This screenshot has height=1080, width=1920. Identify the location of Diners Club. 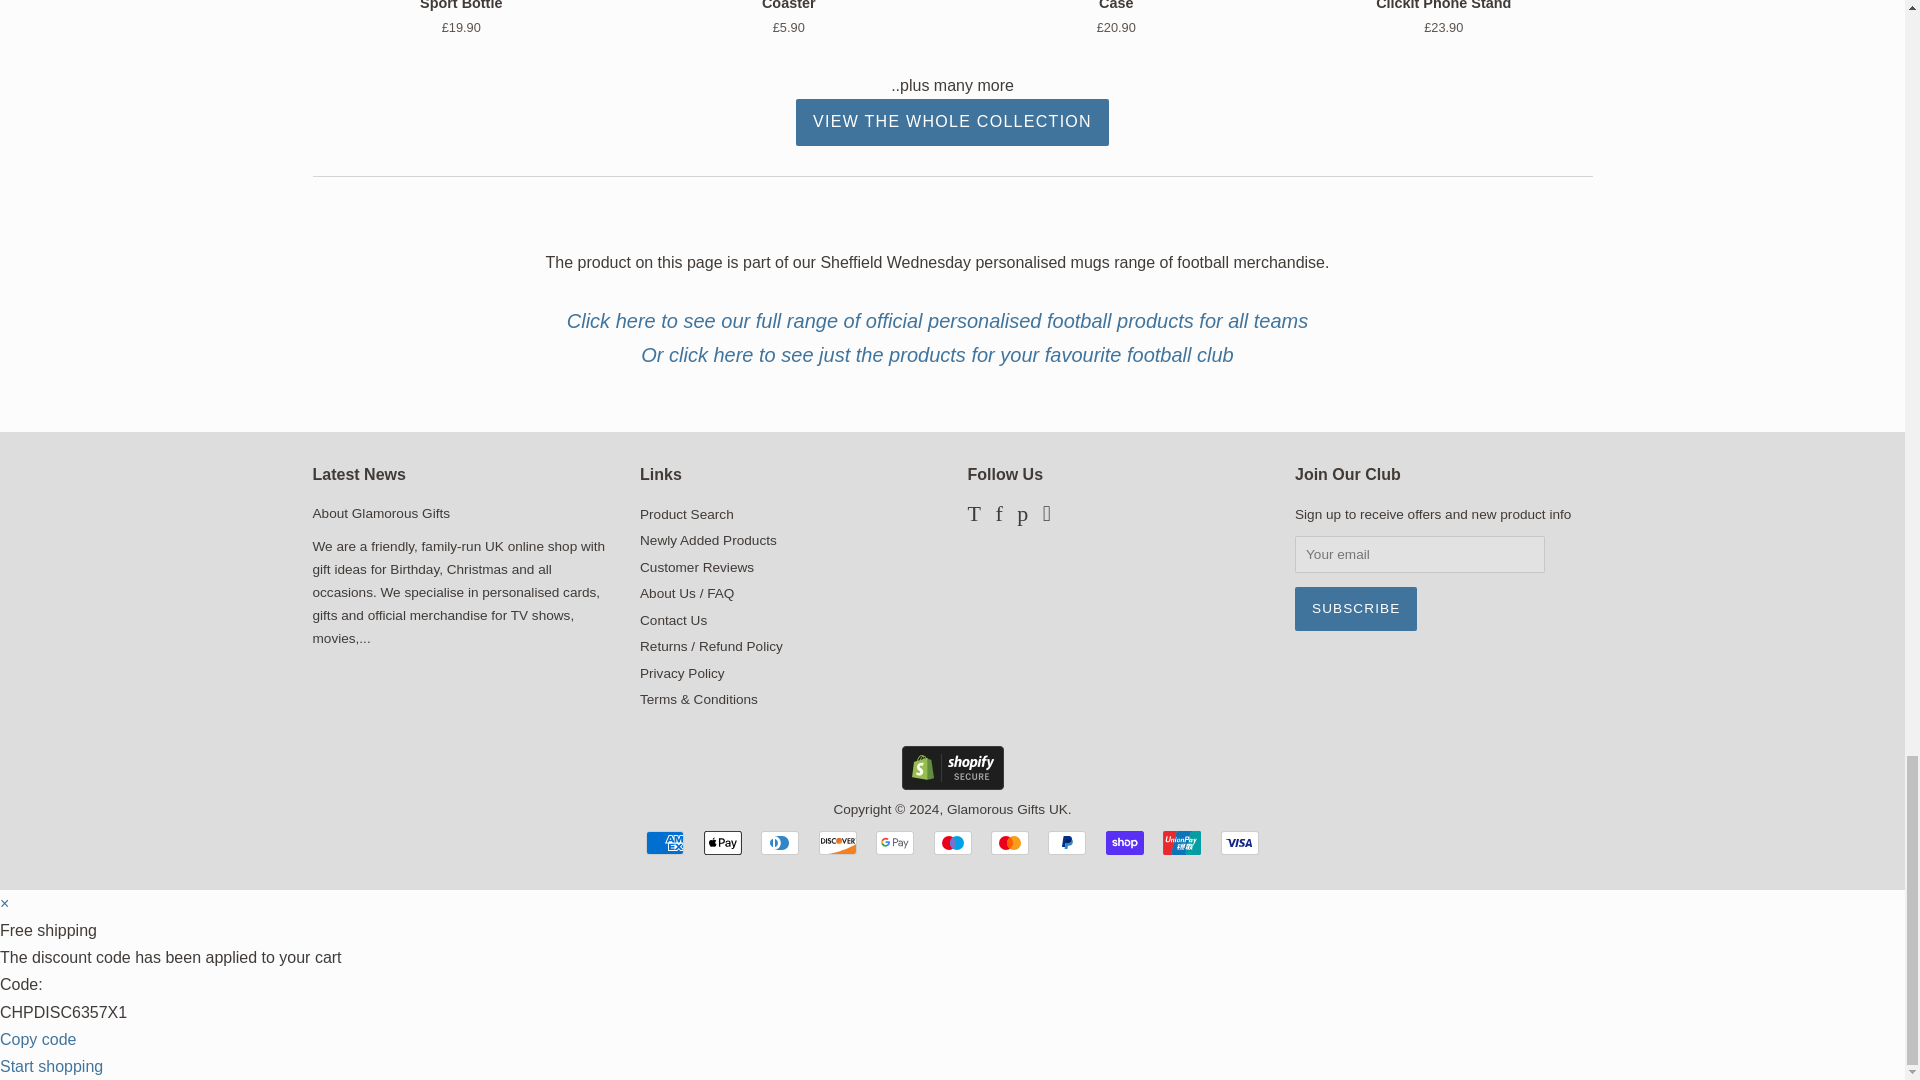
(779, 842).